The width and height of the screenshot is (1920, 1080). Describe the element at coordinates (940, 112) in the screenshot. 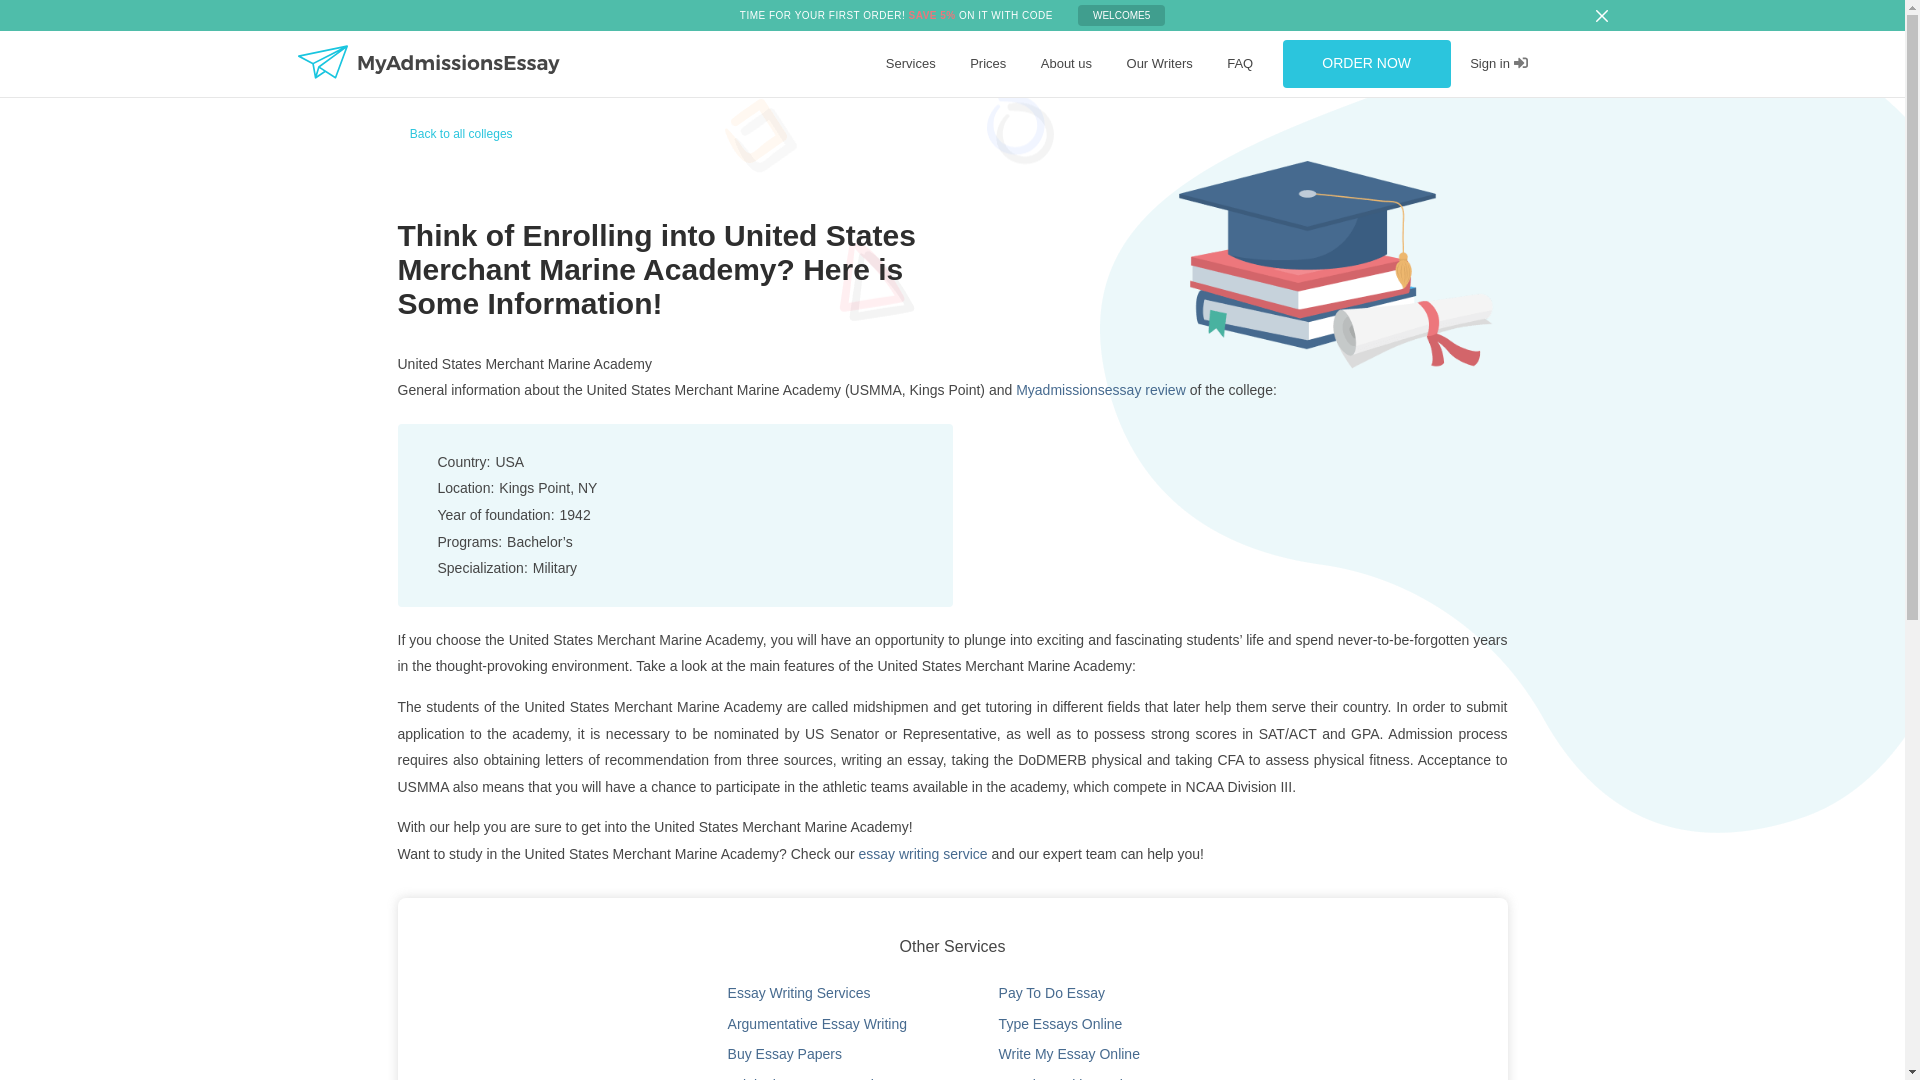

I see `Creative Writing Services` at that location.